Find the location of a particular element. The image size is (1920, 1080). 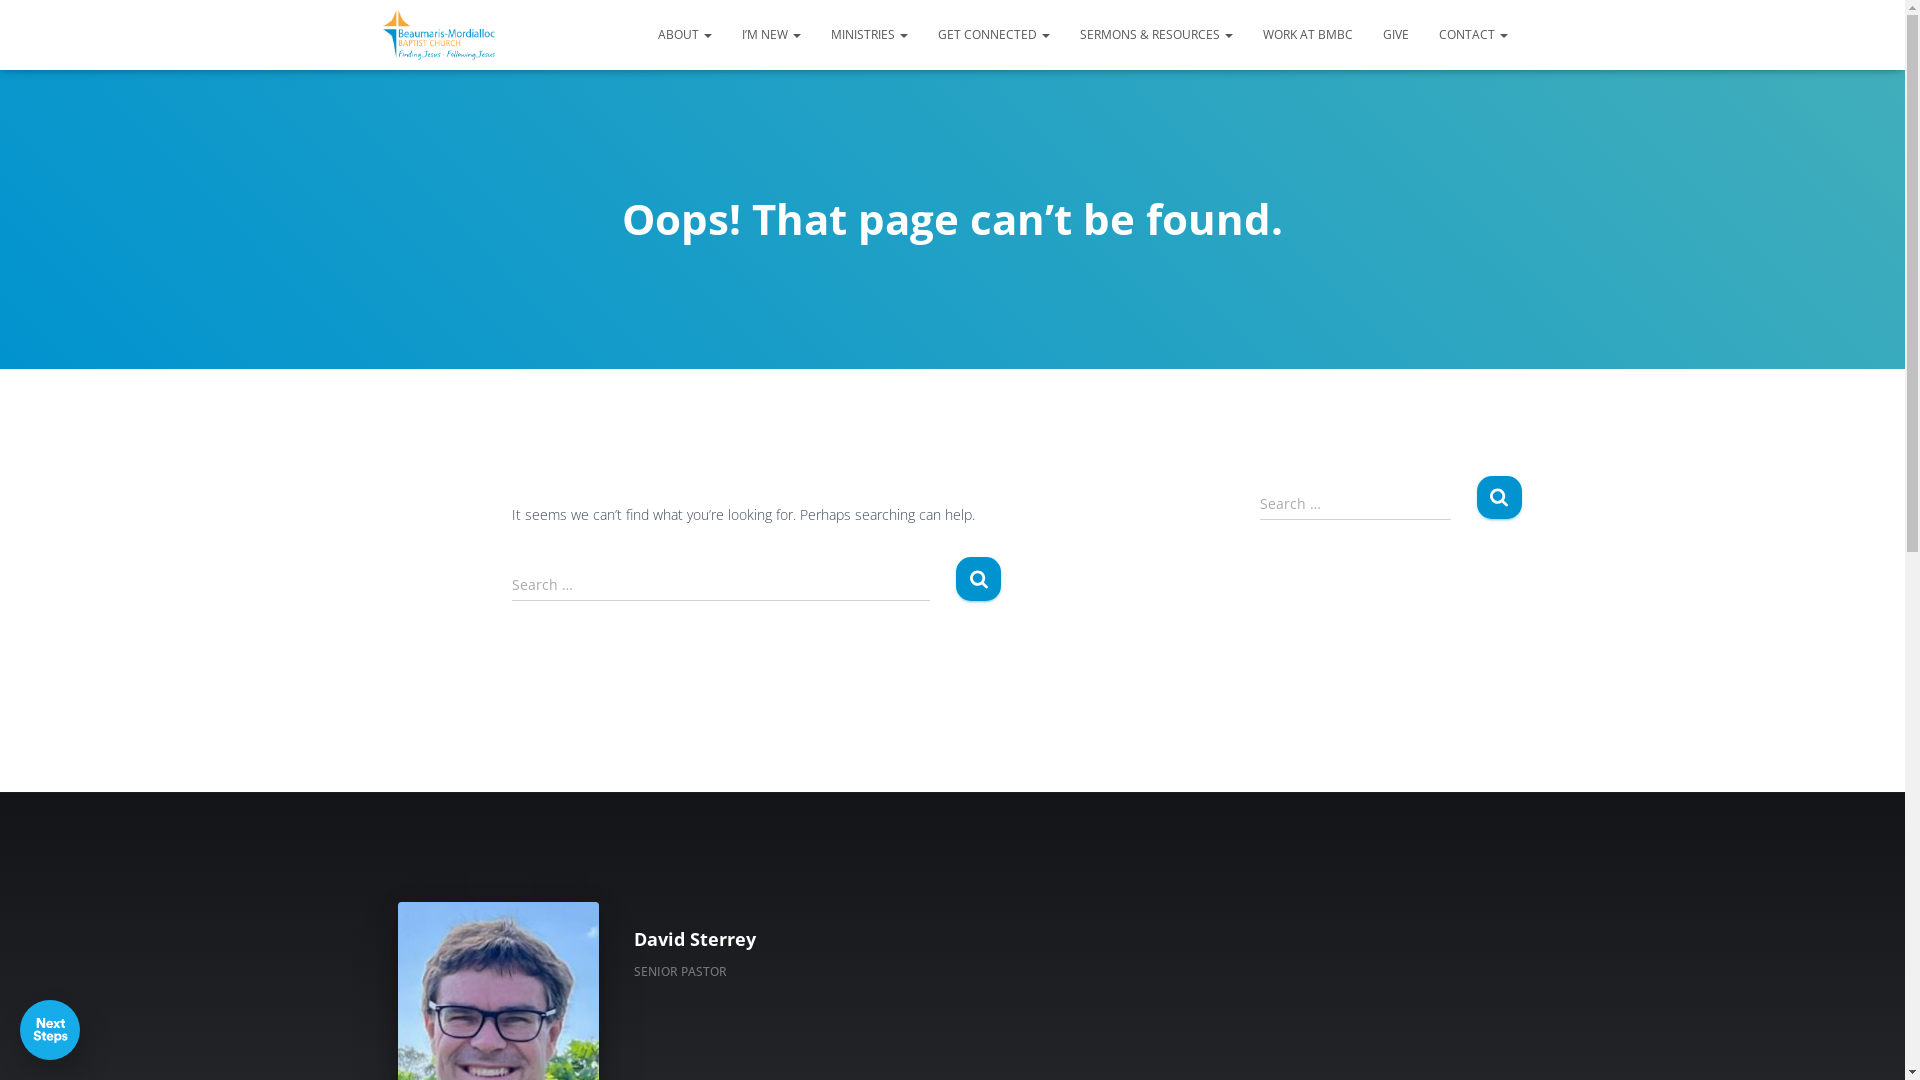

WORK AT BMBC is located at coordinates (1308, 35).